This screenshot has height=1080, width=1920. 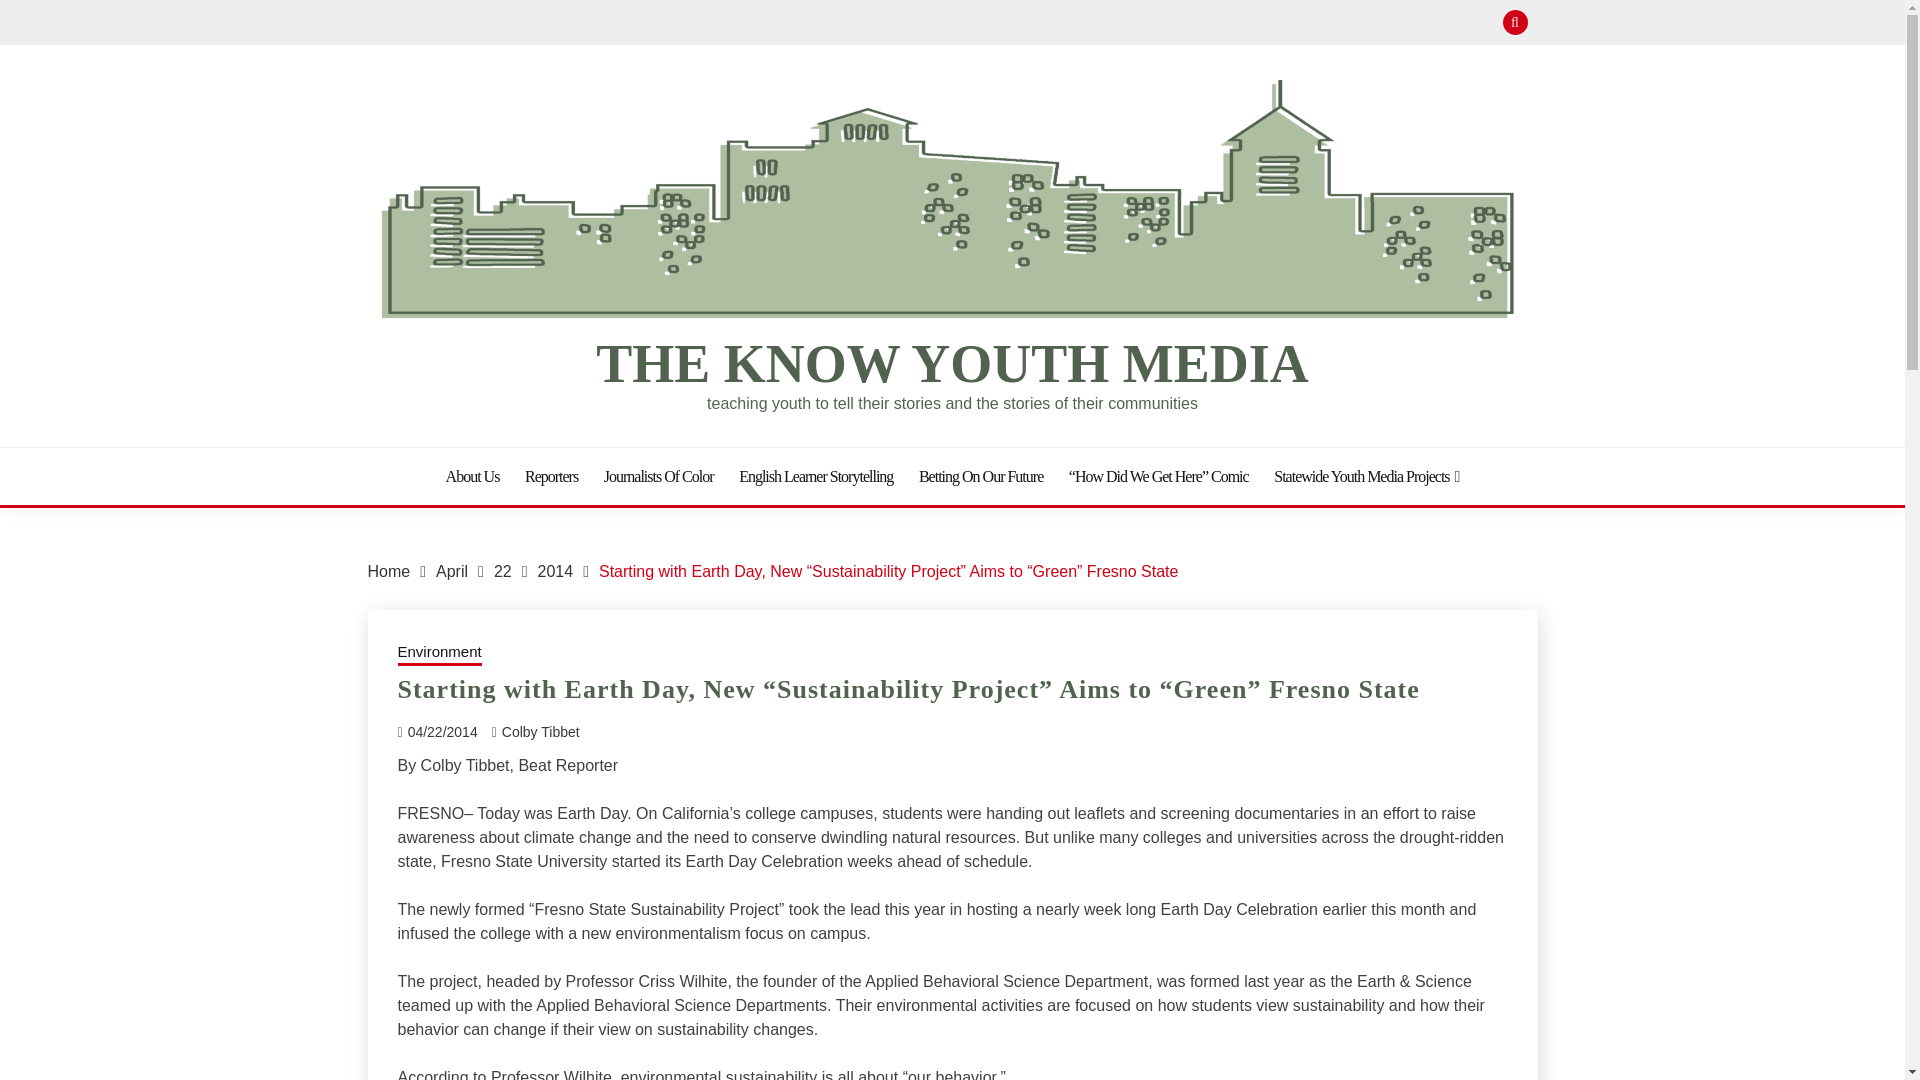 What do you see at coordinates (952, 364) in the screenshot?
I see `THE KNOW YOUTH MEDIA` at bounding box center [952, 364].